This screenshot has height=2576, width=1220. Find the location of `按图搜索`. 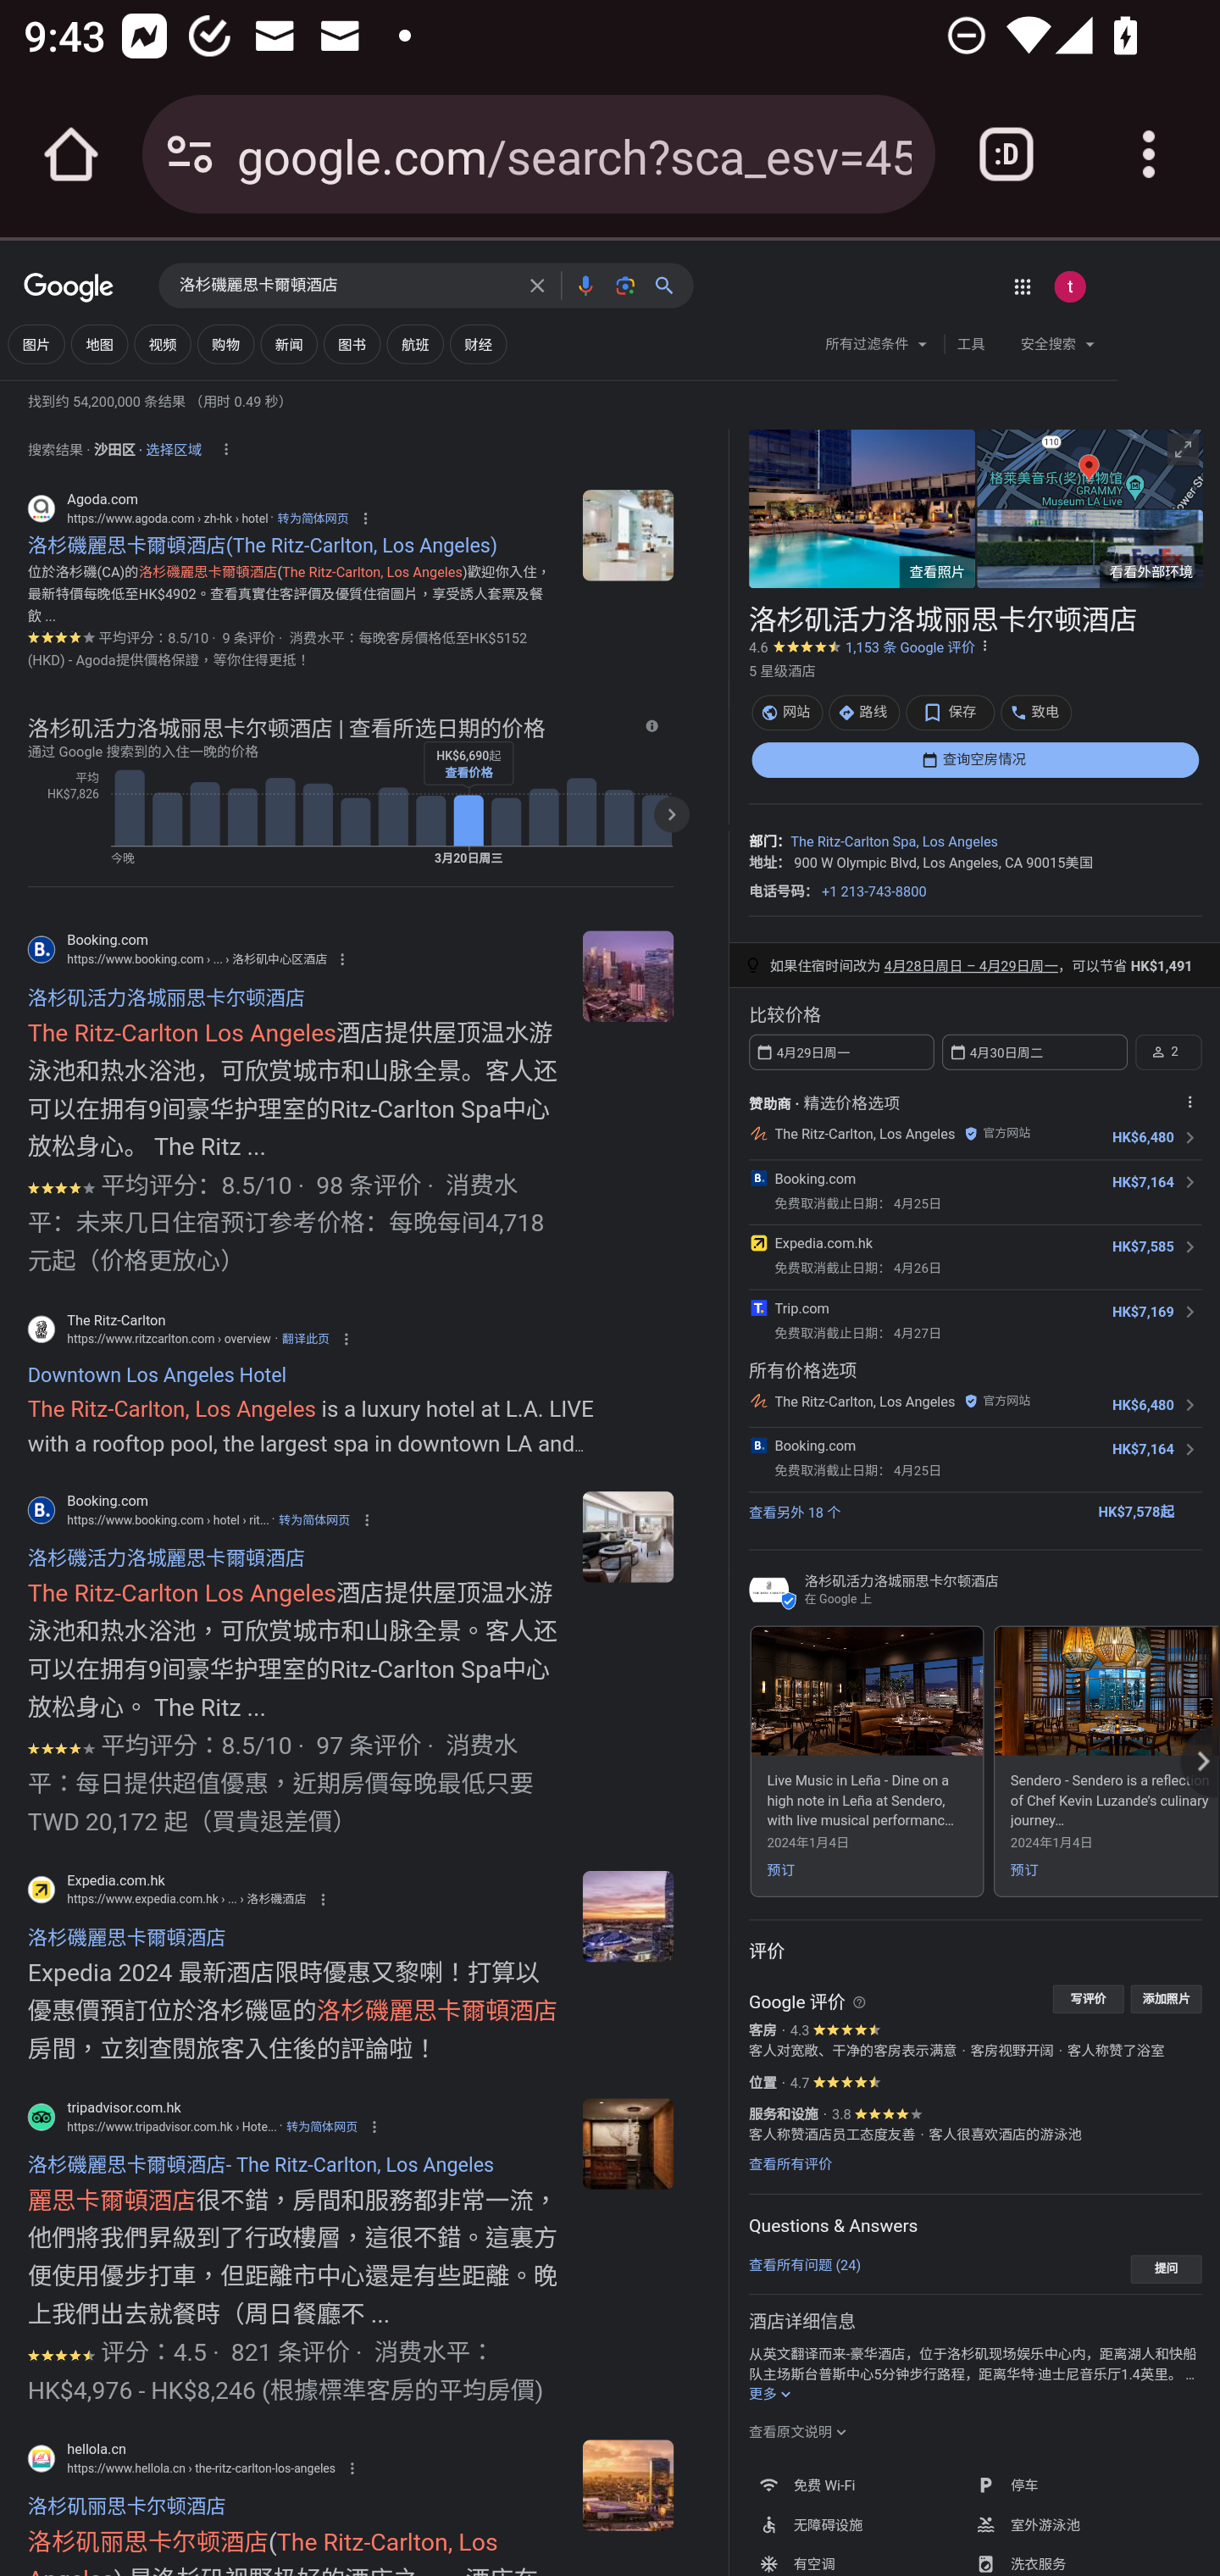

按图搜索 is located at coordinates (624, 285).